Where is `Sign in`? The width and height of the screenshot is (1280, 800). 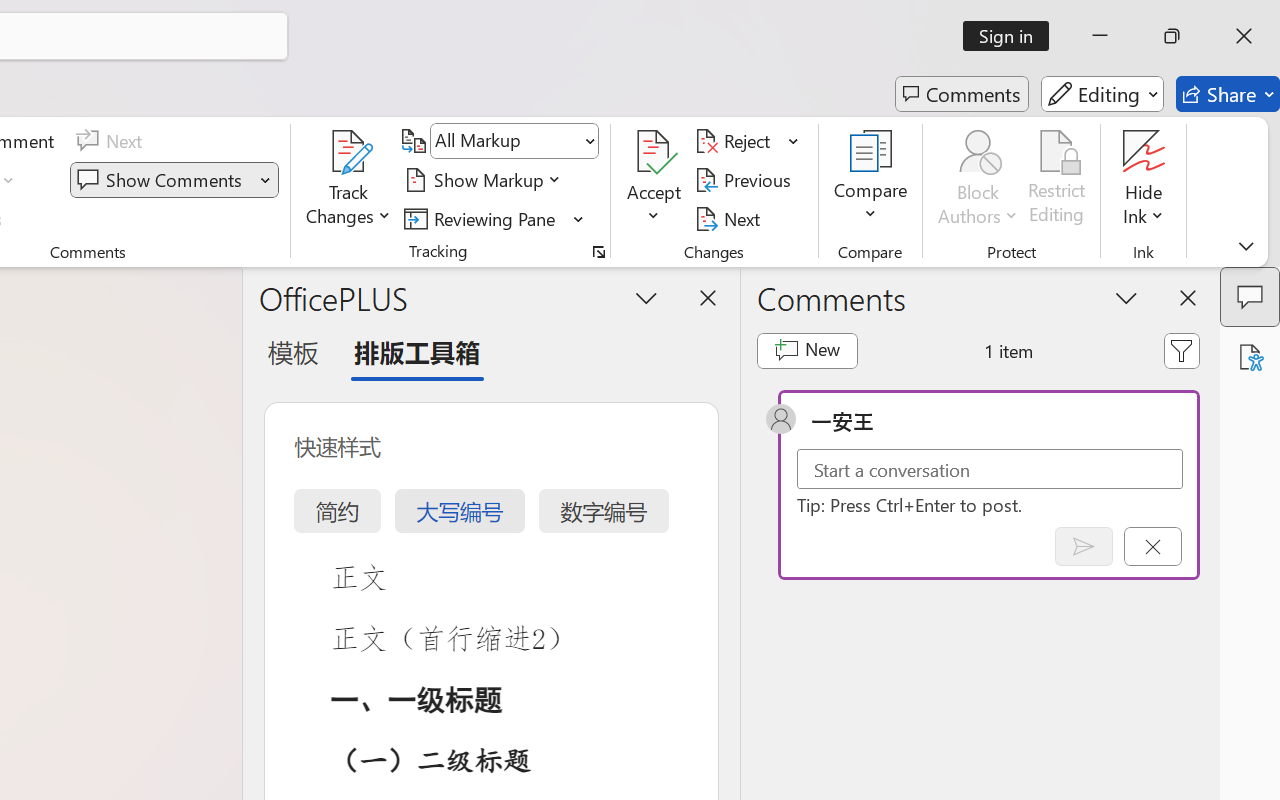 Sign in is located at coordinates (1012, 36).